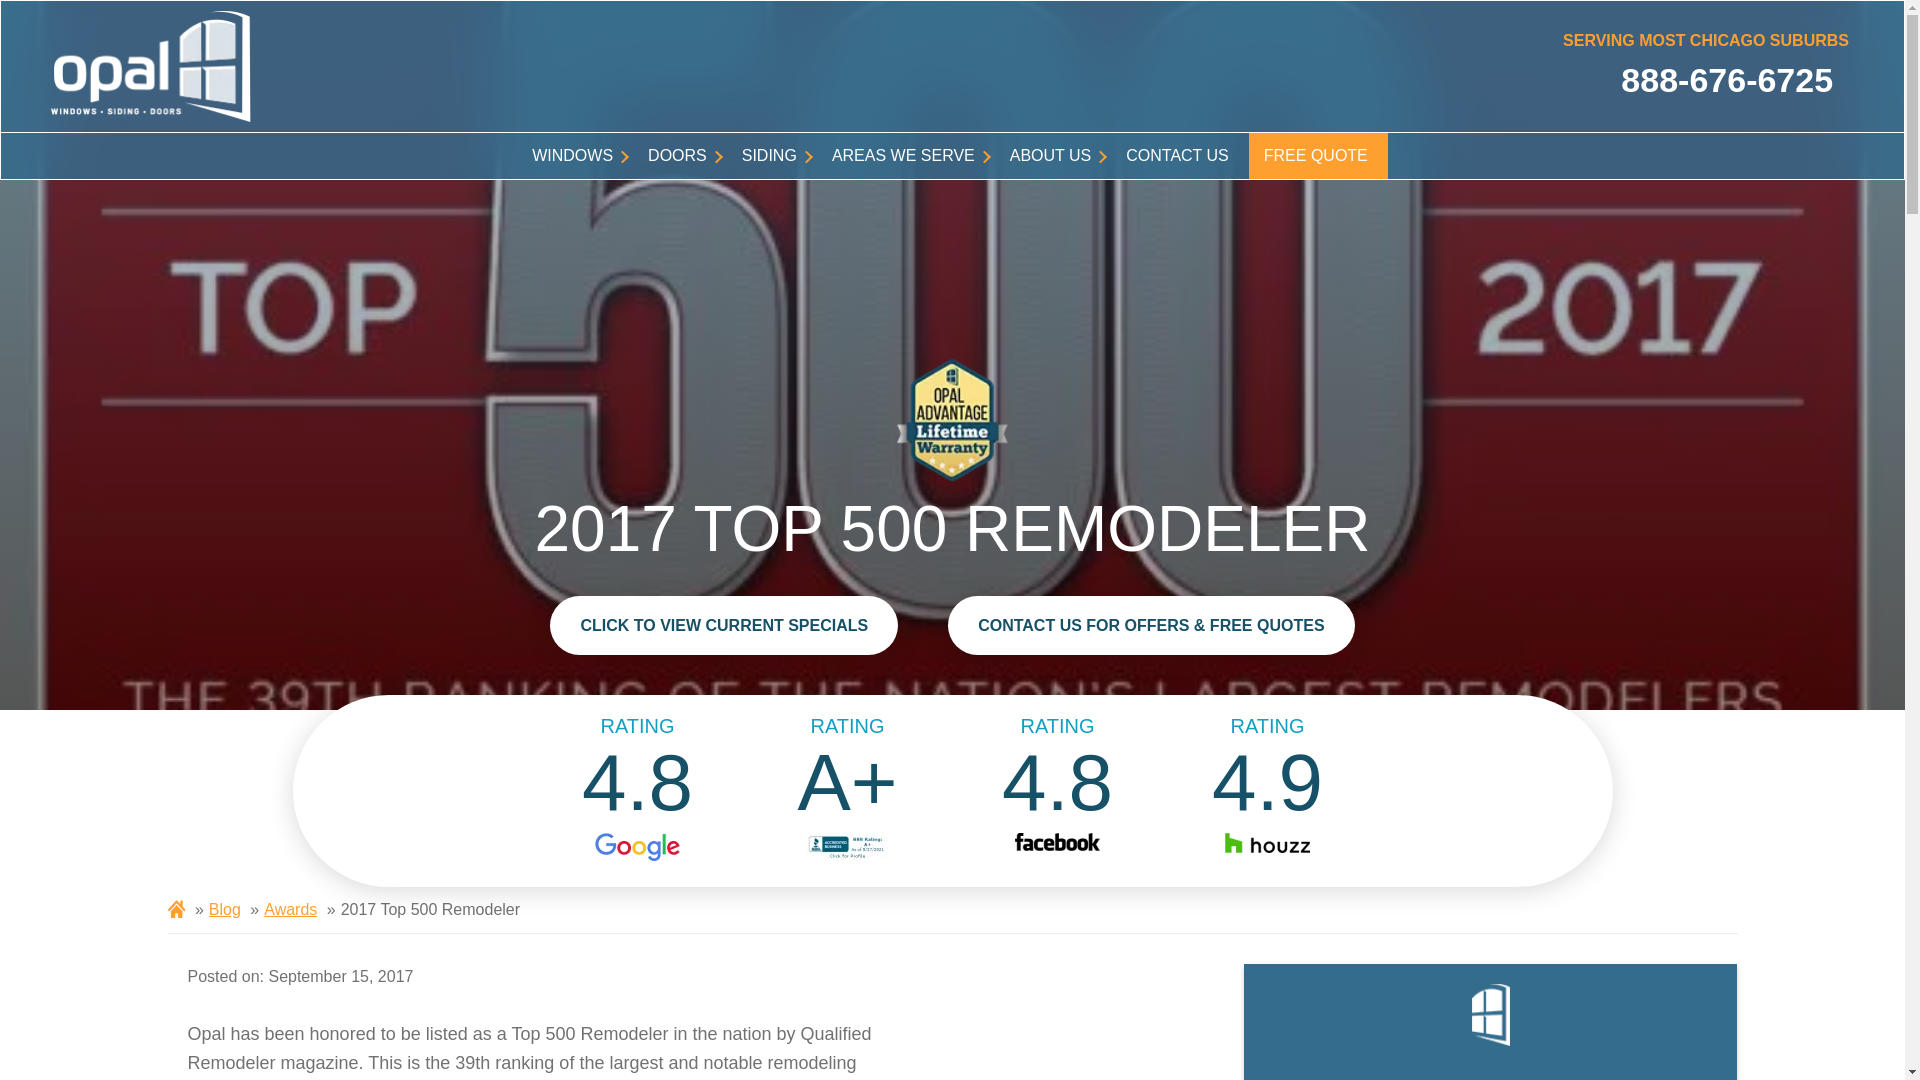 Image resolution: width=1920 pixels, height=1080 pixels. What do you see at coordinates (848, 846) in the screenshot?
I see `accredited business bbb` at bounding box center [848, 846].